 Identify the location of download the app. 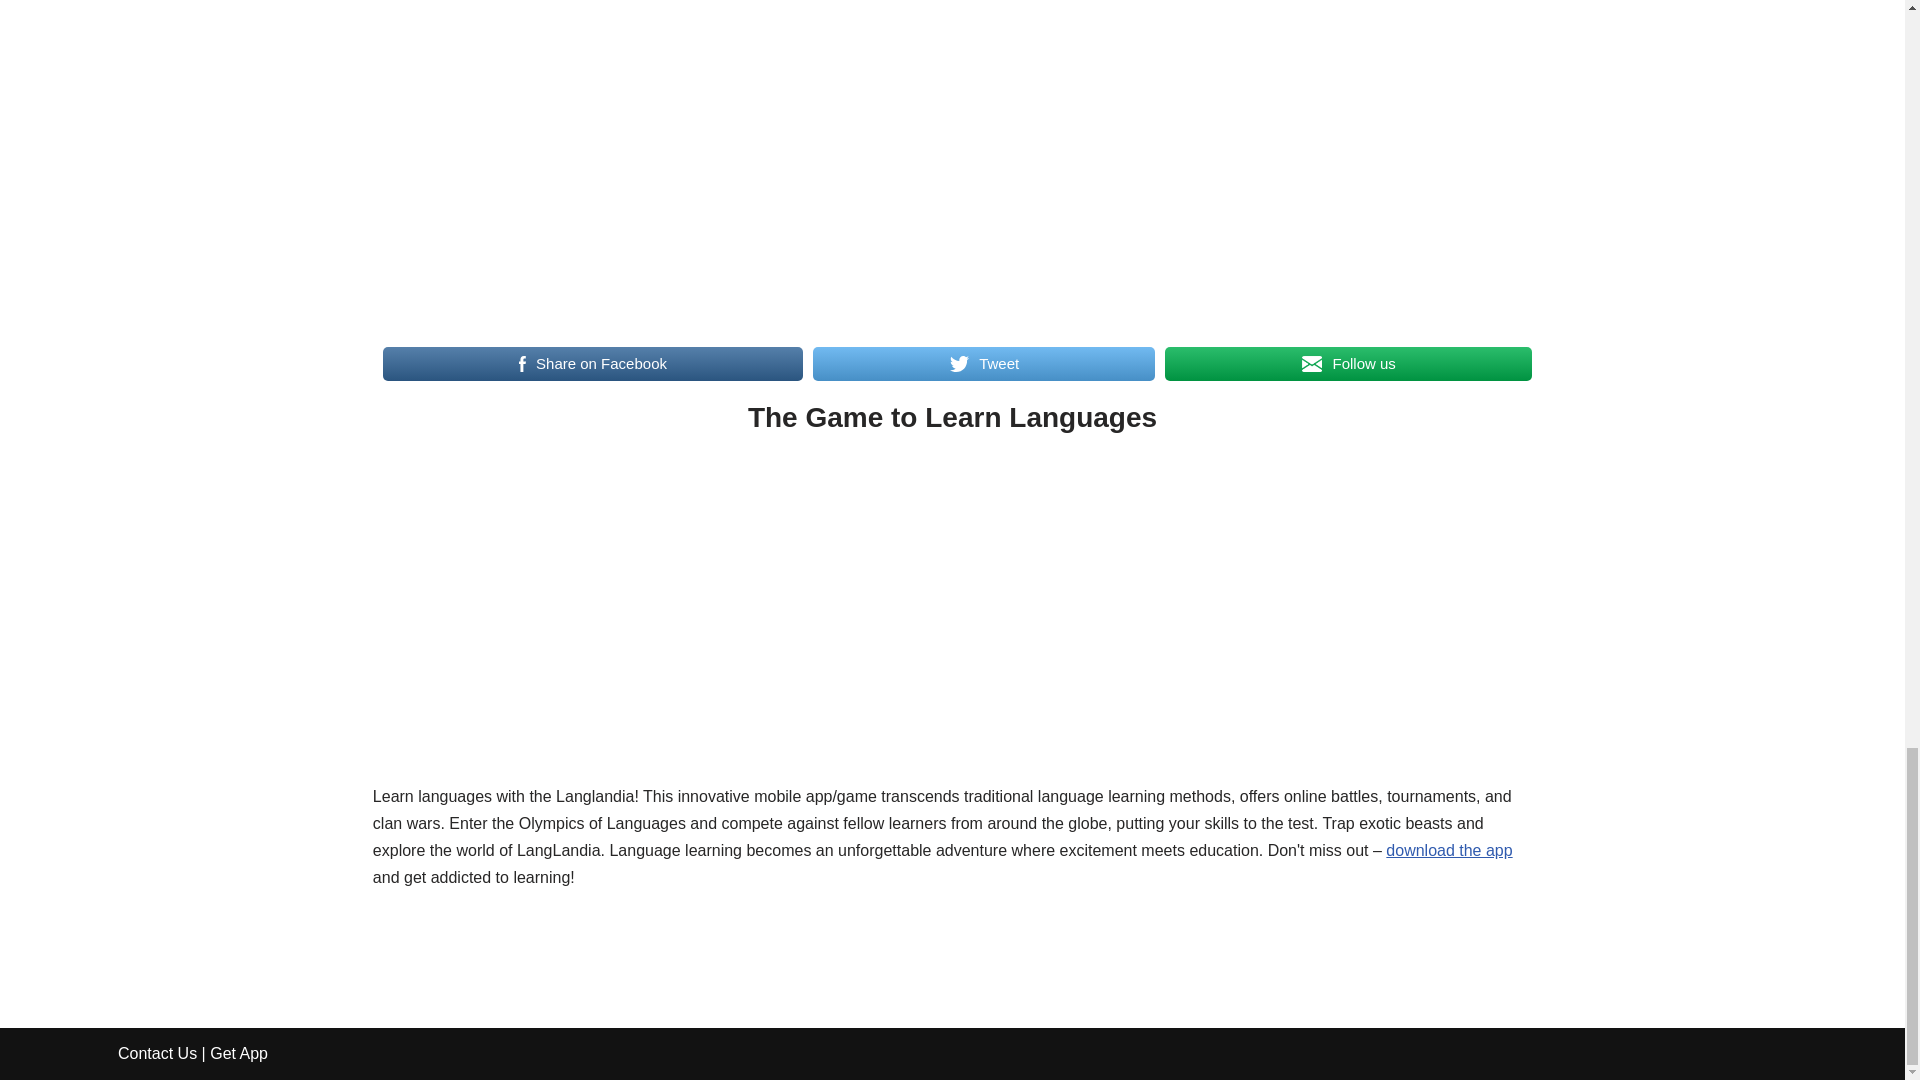
(1449, 850).